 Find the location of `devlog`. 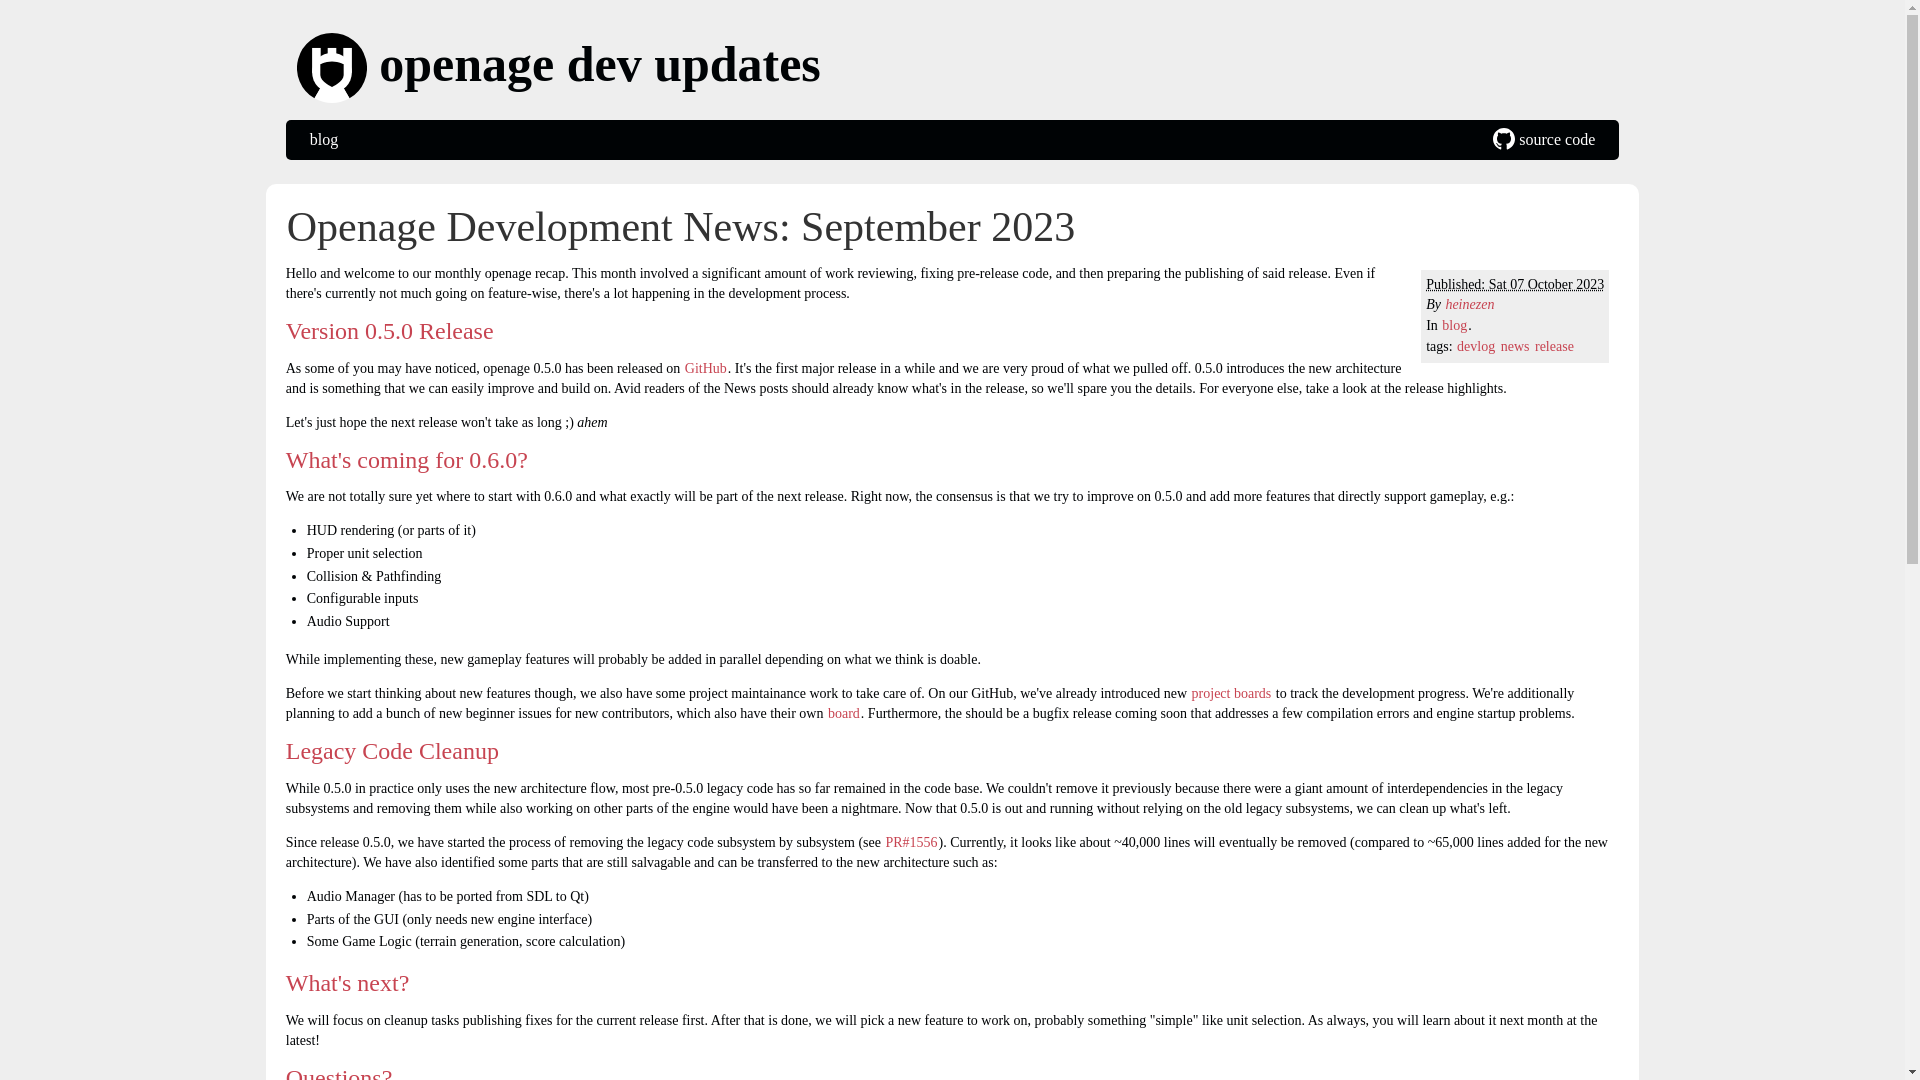

devlog is located at coordinates (1475, 346).